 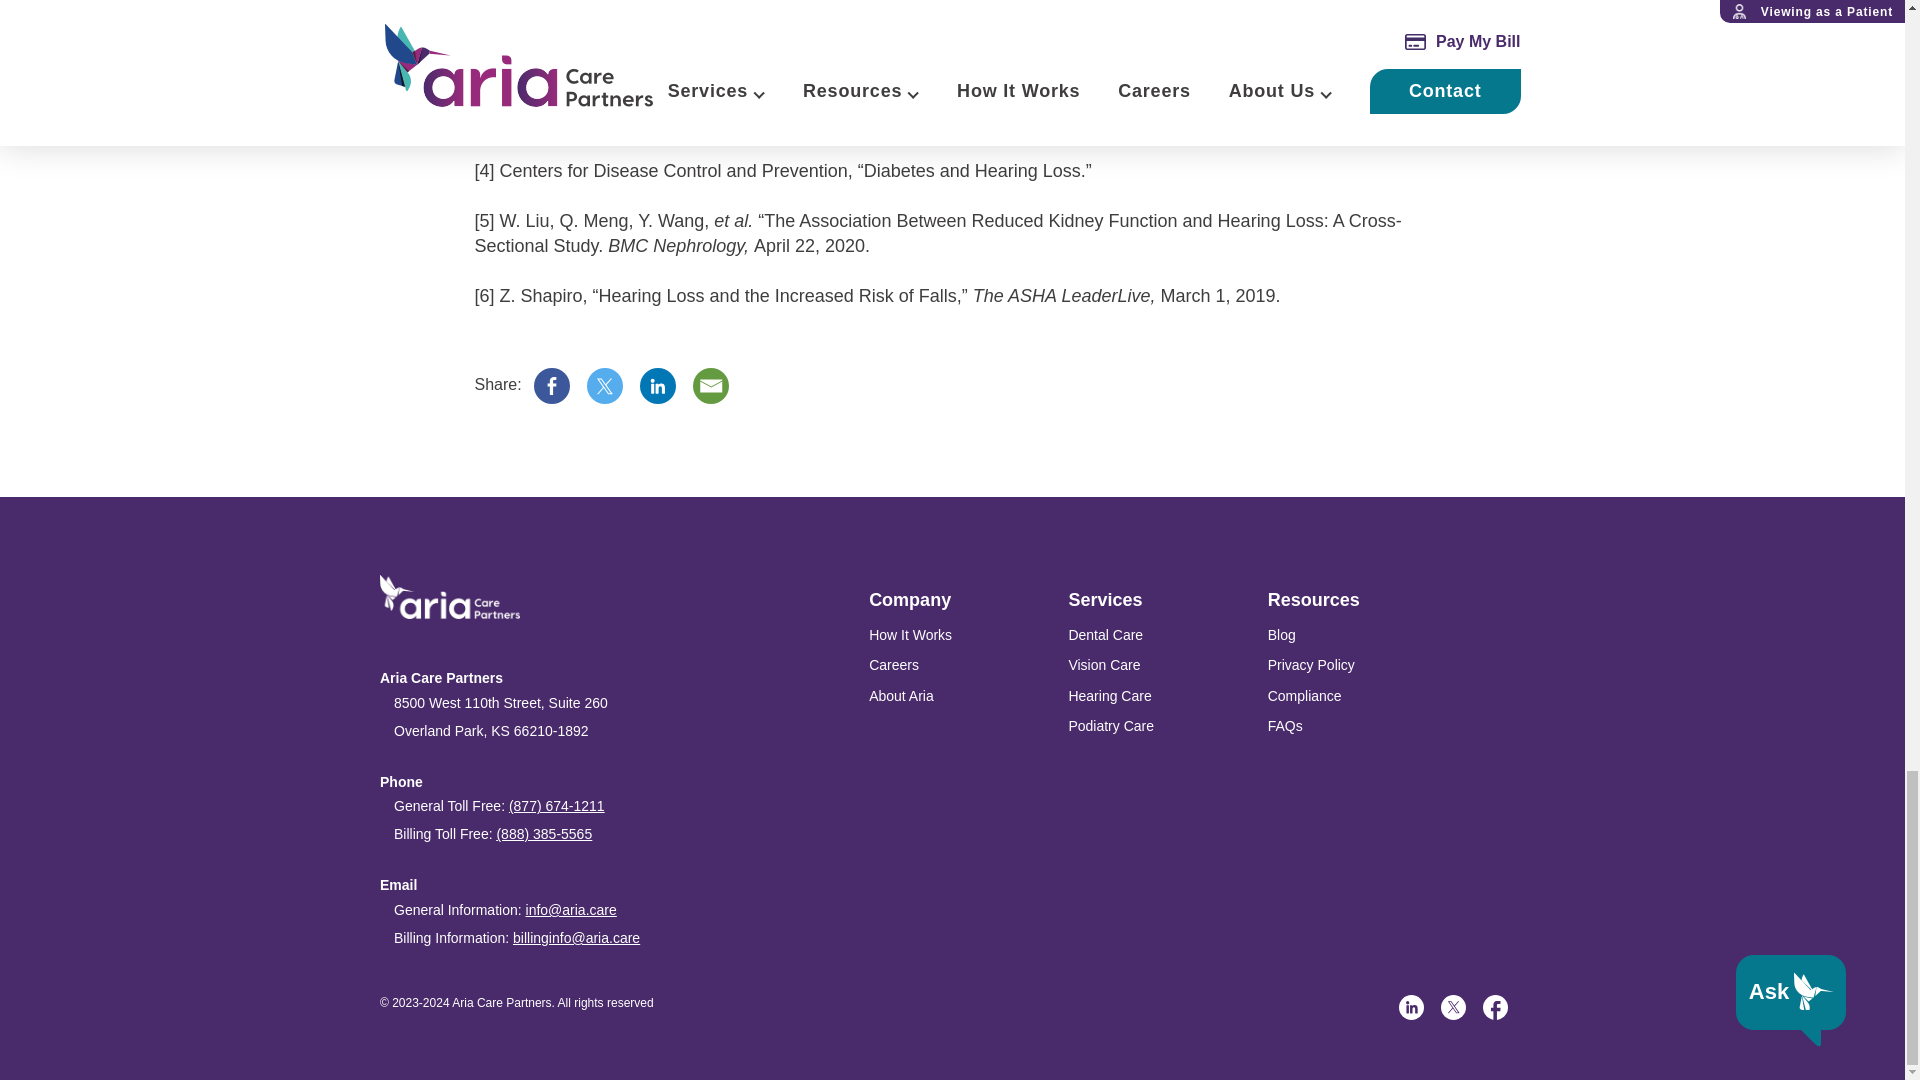 What do you see at coordinates (1412, 1006) in the screenshot?
I see `LinkedIn` at bounding box center [1412, 1006].